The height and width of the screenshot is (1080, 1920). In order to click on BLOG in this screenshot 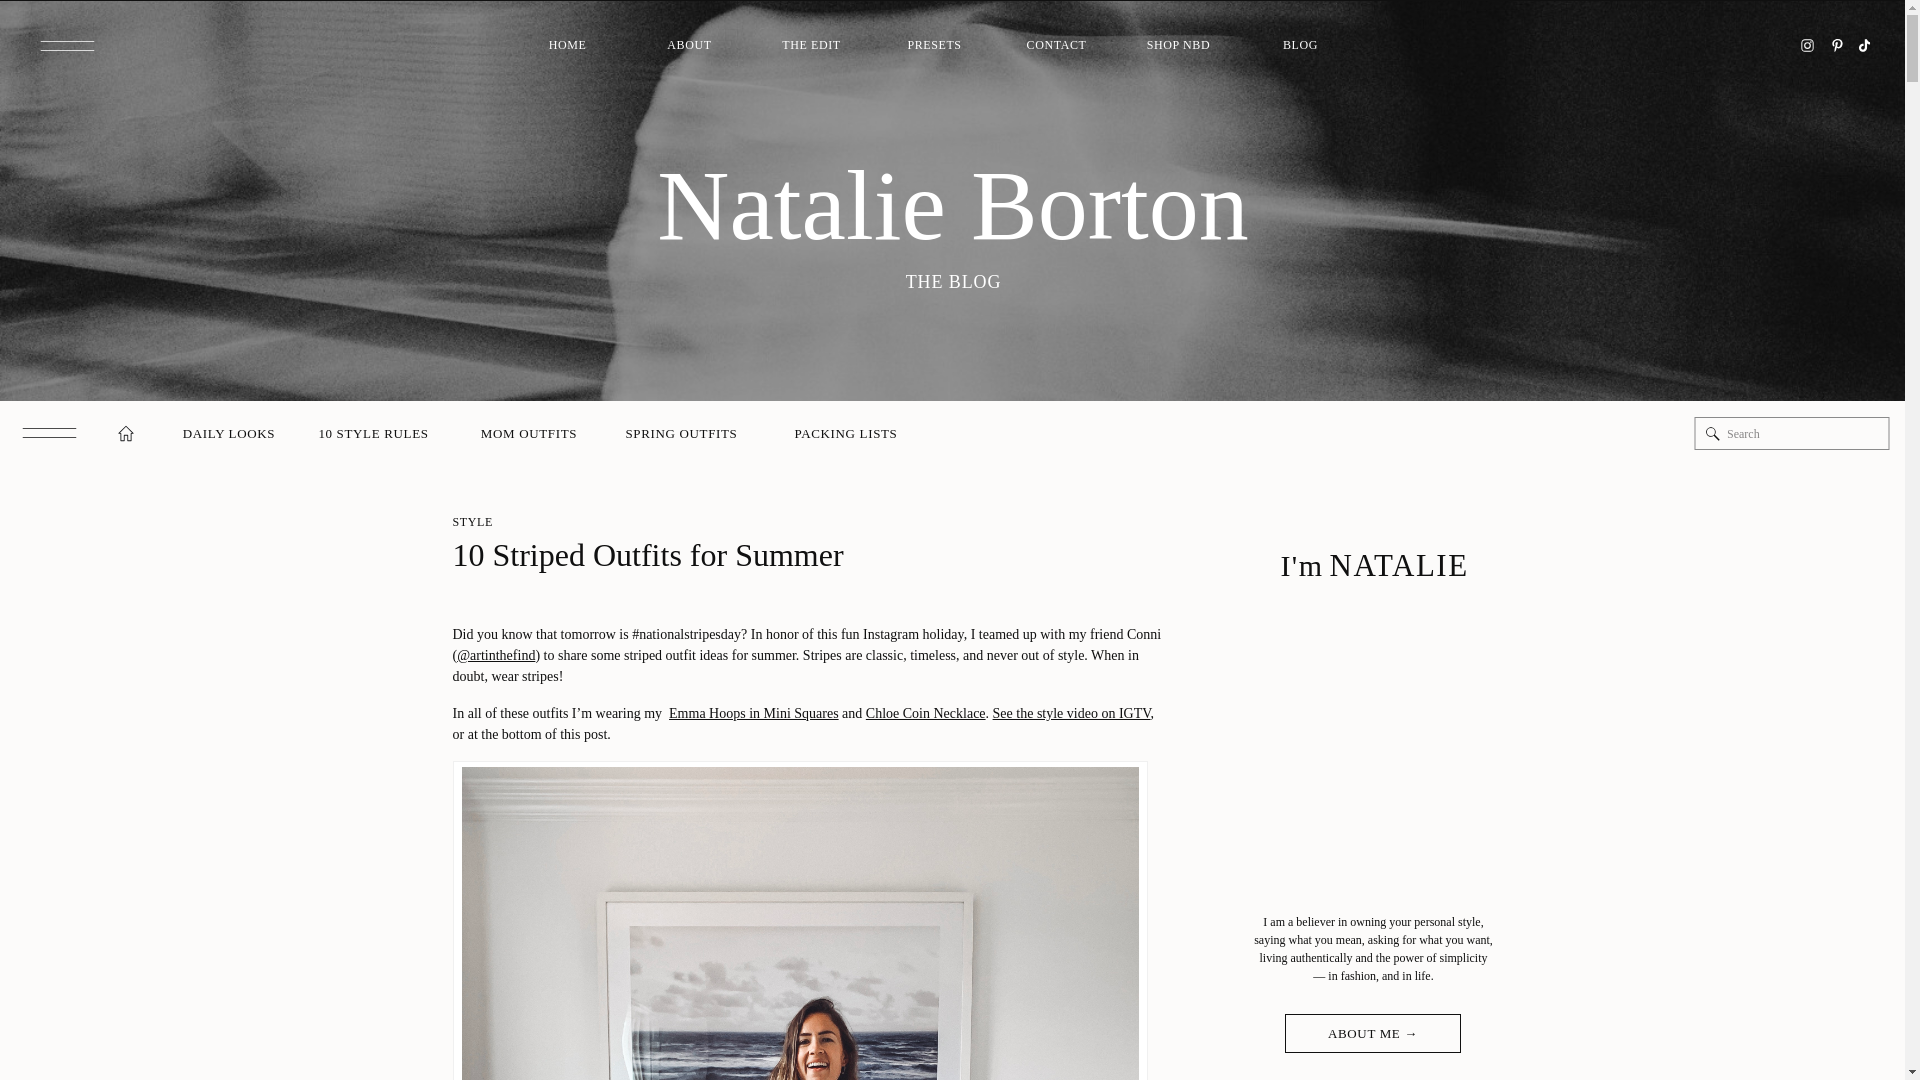, I will do `click(1300, 46)`.